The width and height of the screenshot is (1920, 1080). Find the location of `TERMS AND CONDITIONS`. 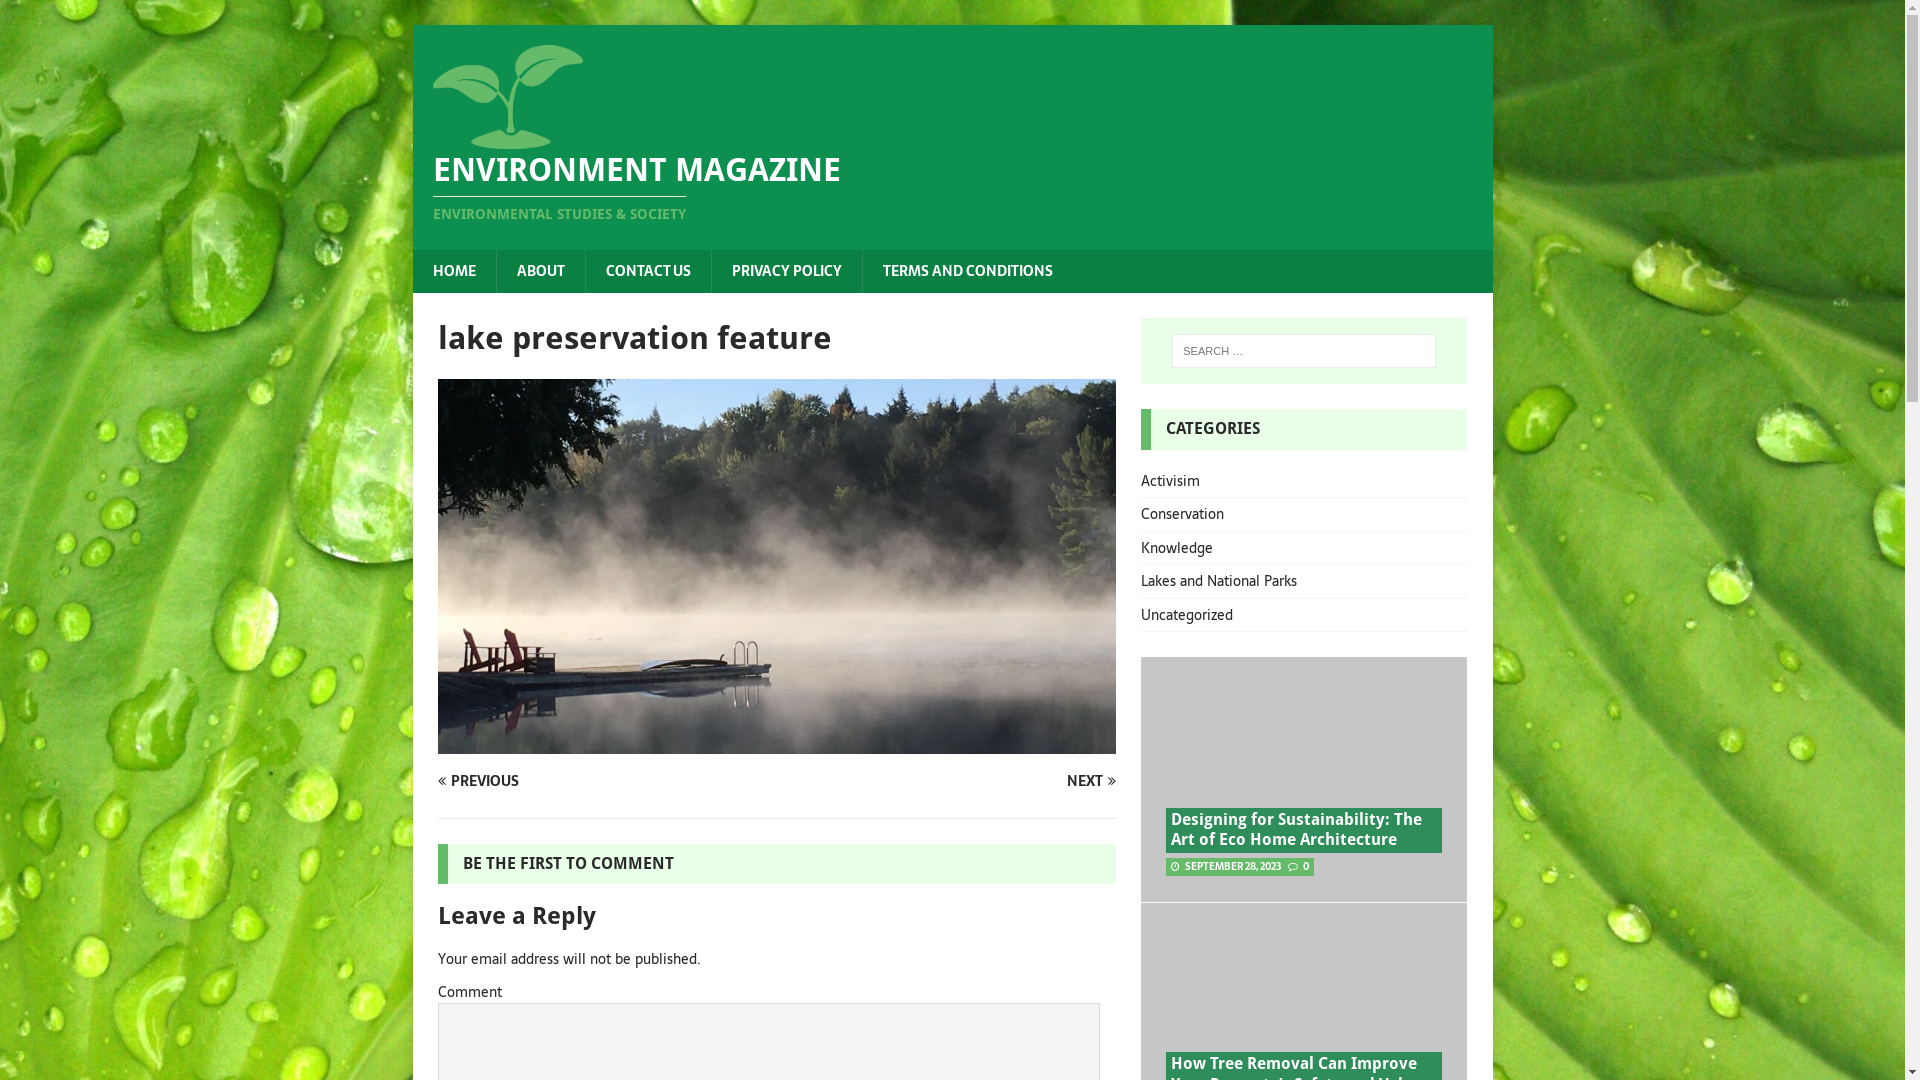

TERMS AND CONDITIONS is located at coordinates (968, 271).